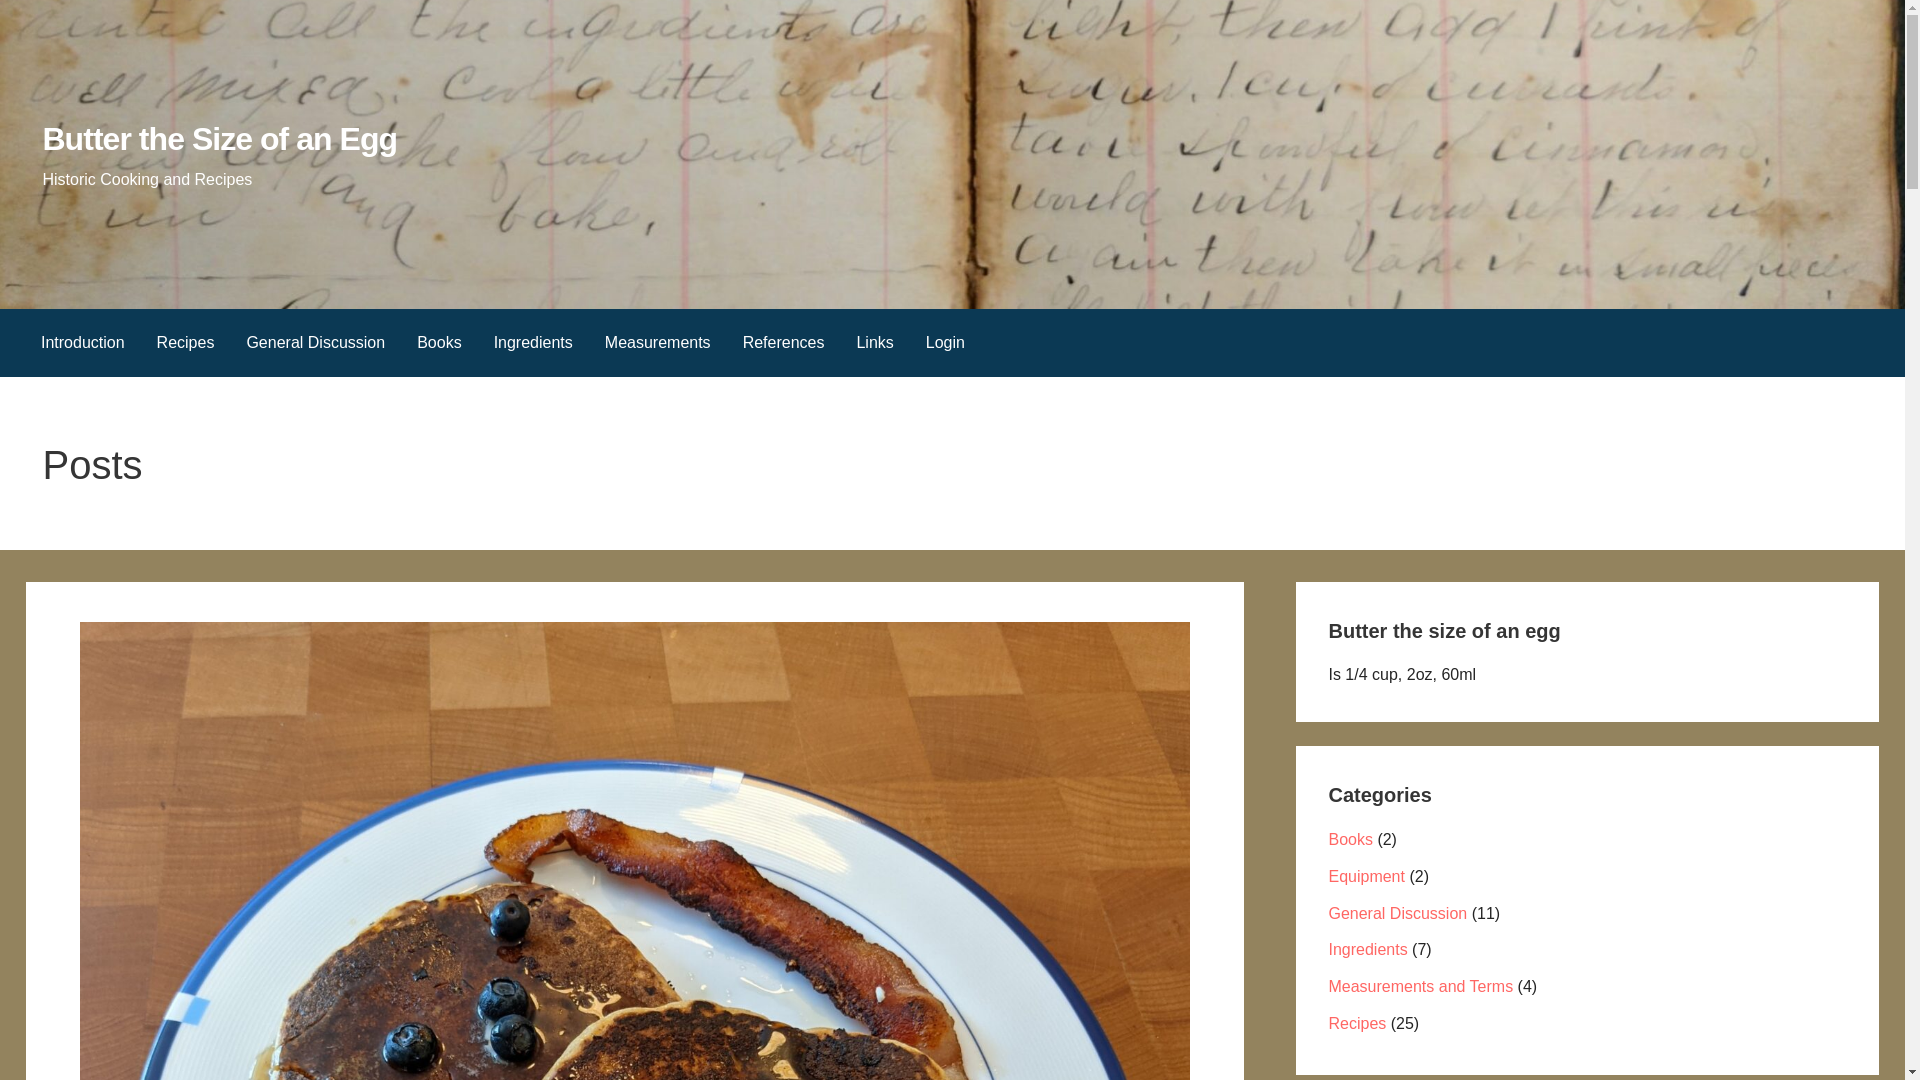 The height and width of the screenshot is (1080, 1920). Describe the element at coordinates (1420, 986) in the screenshot. I see `Measurements and Terms` at that location.